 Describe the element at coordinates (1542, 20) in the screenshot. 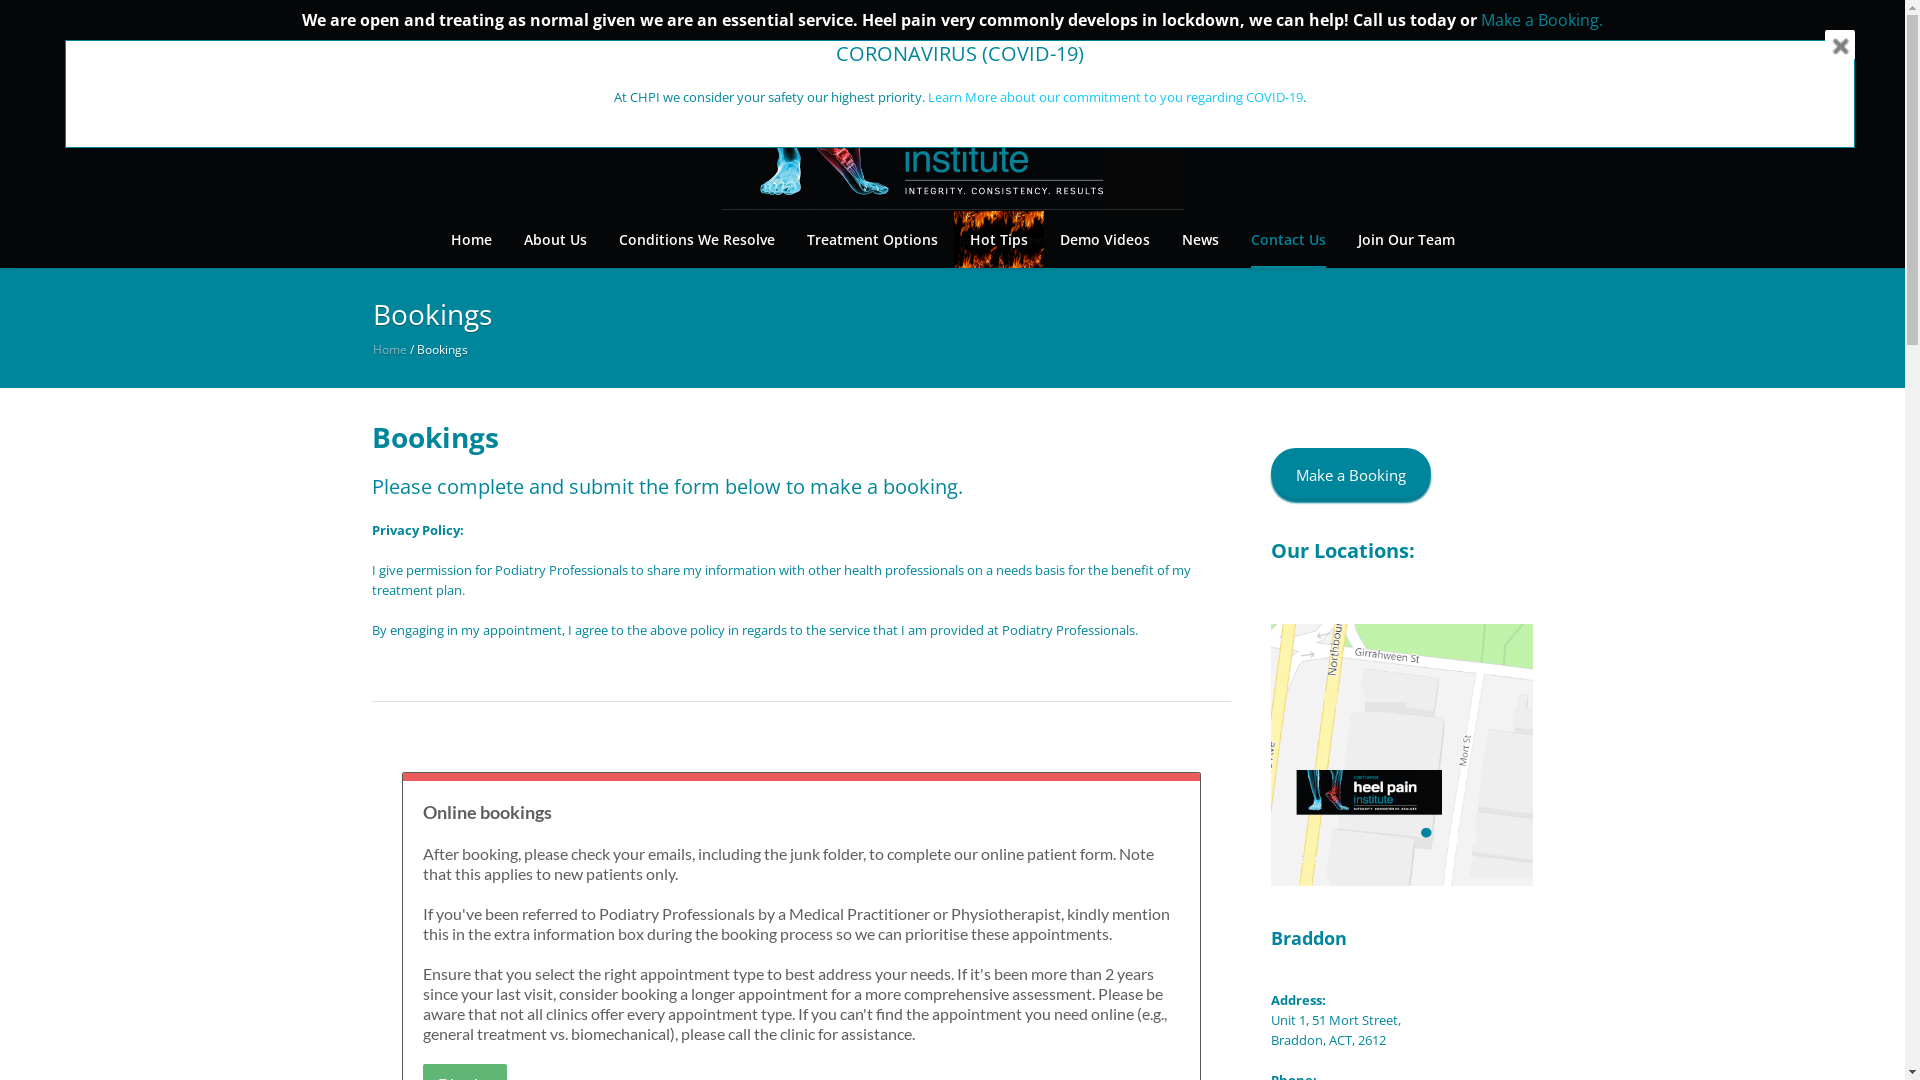

I see `Make a Booking.` at that location.